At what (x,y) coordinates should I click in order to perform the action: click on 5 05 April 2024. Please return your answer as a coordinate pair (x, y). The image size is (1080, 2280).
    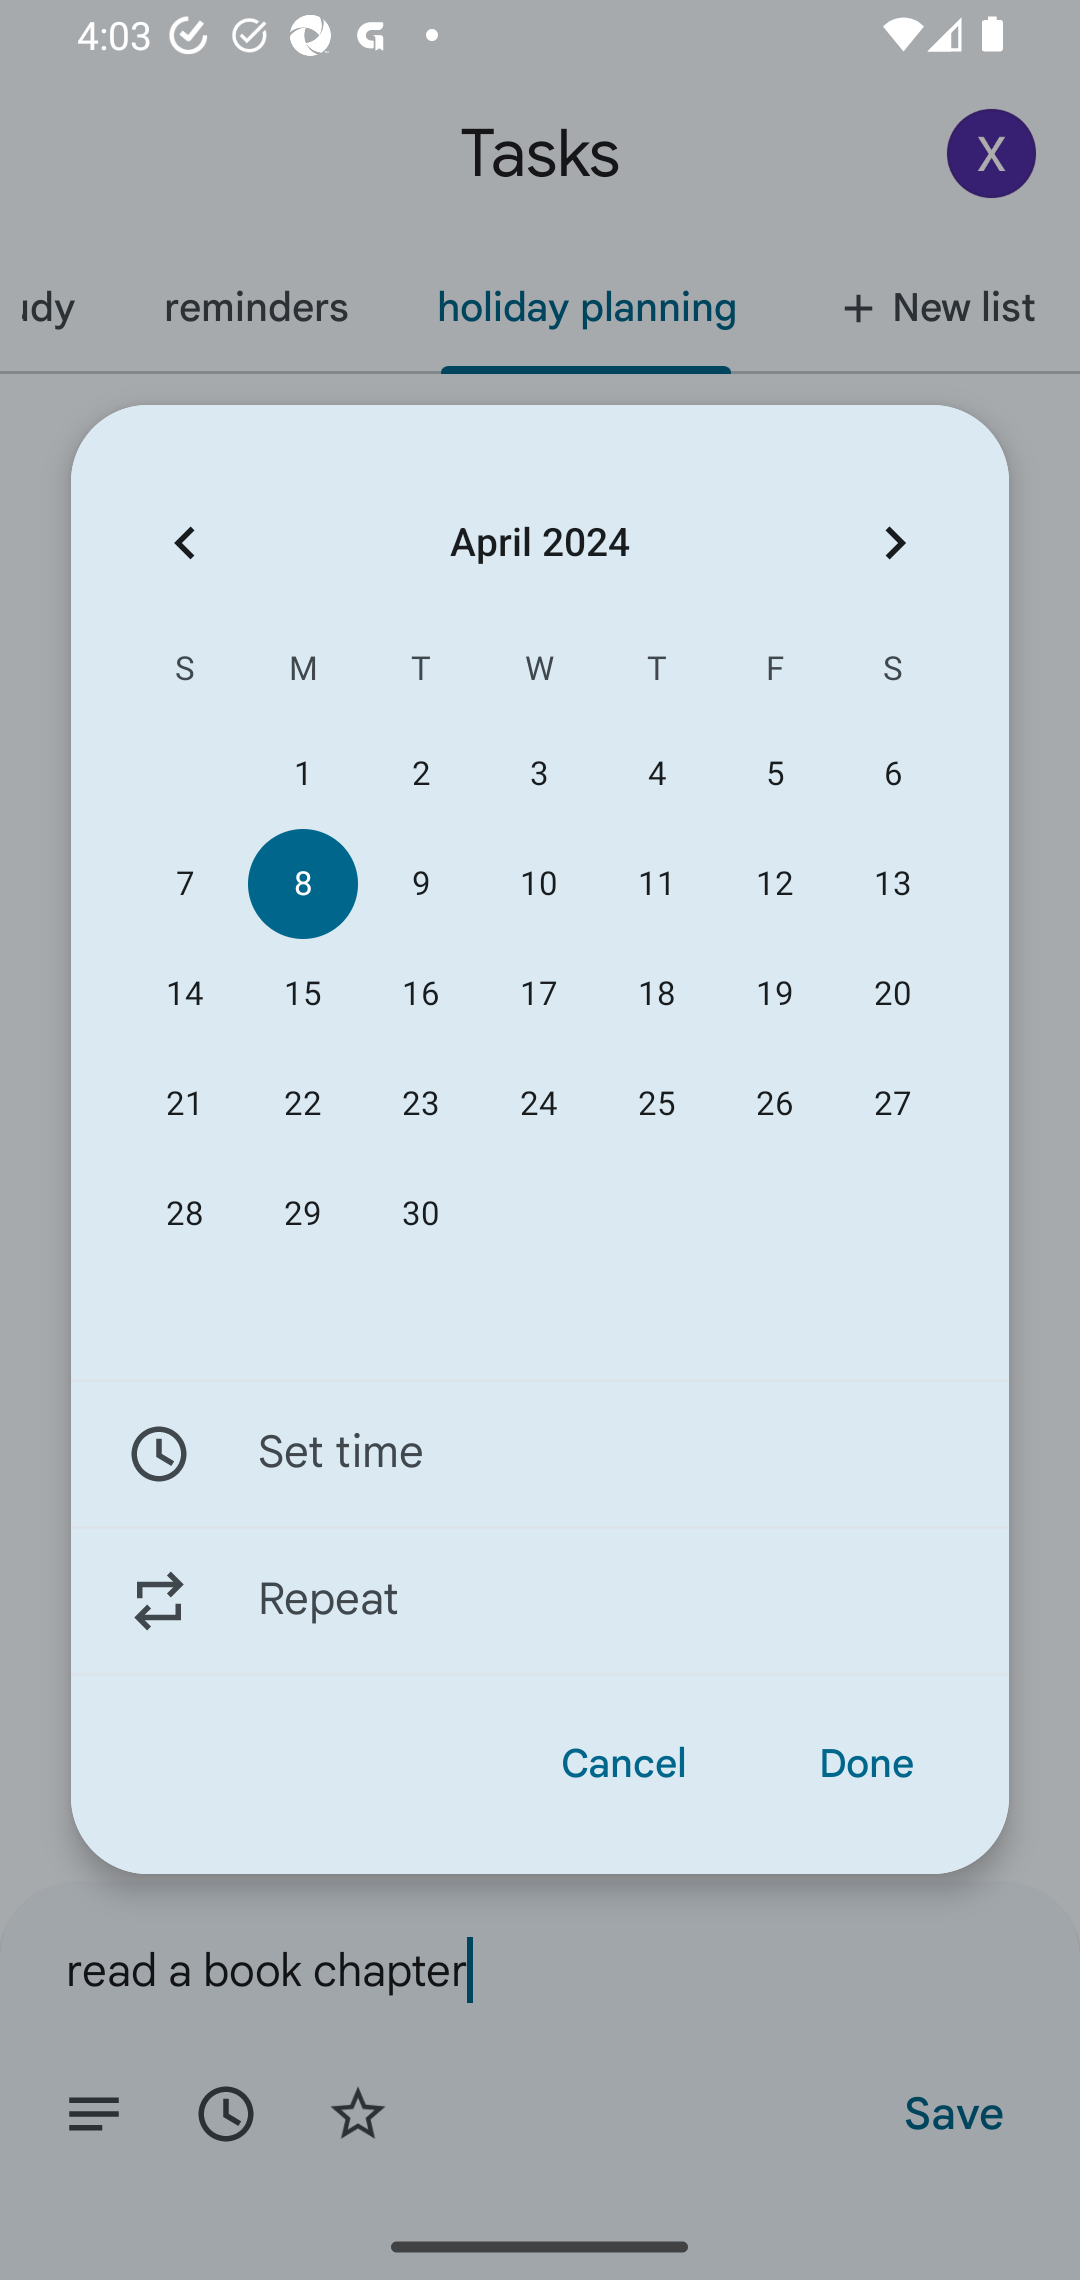
    Looking at the image, I should click on (774, 774).